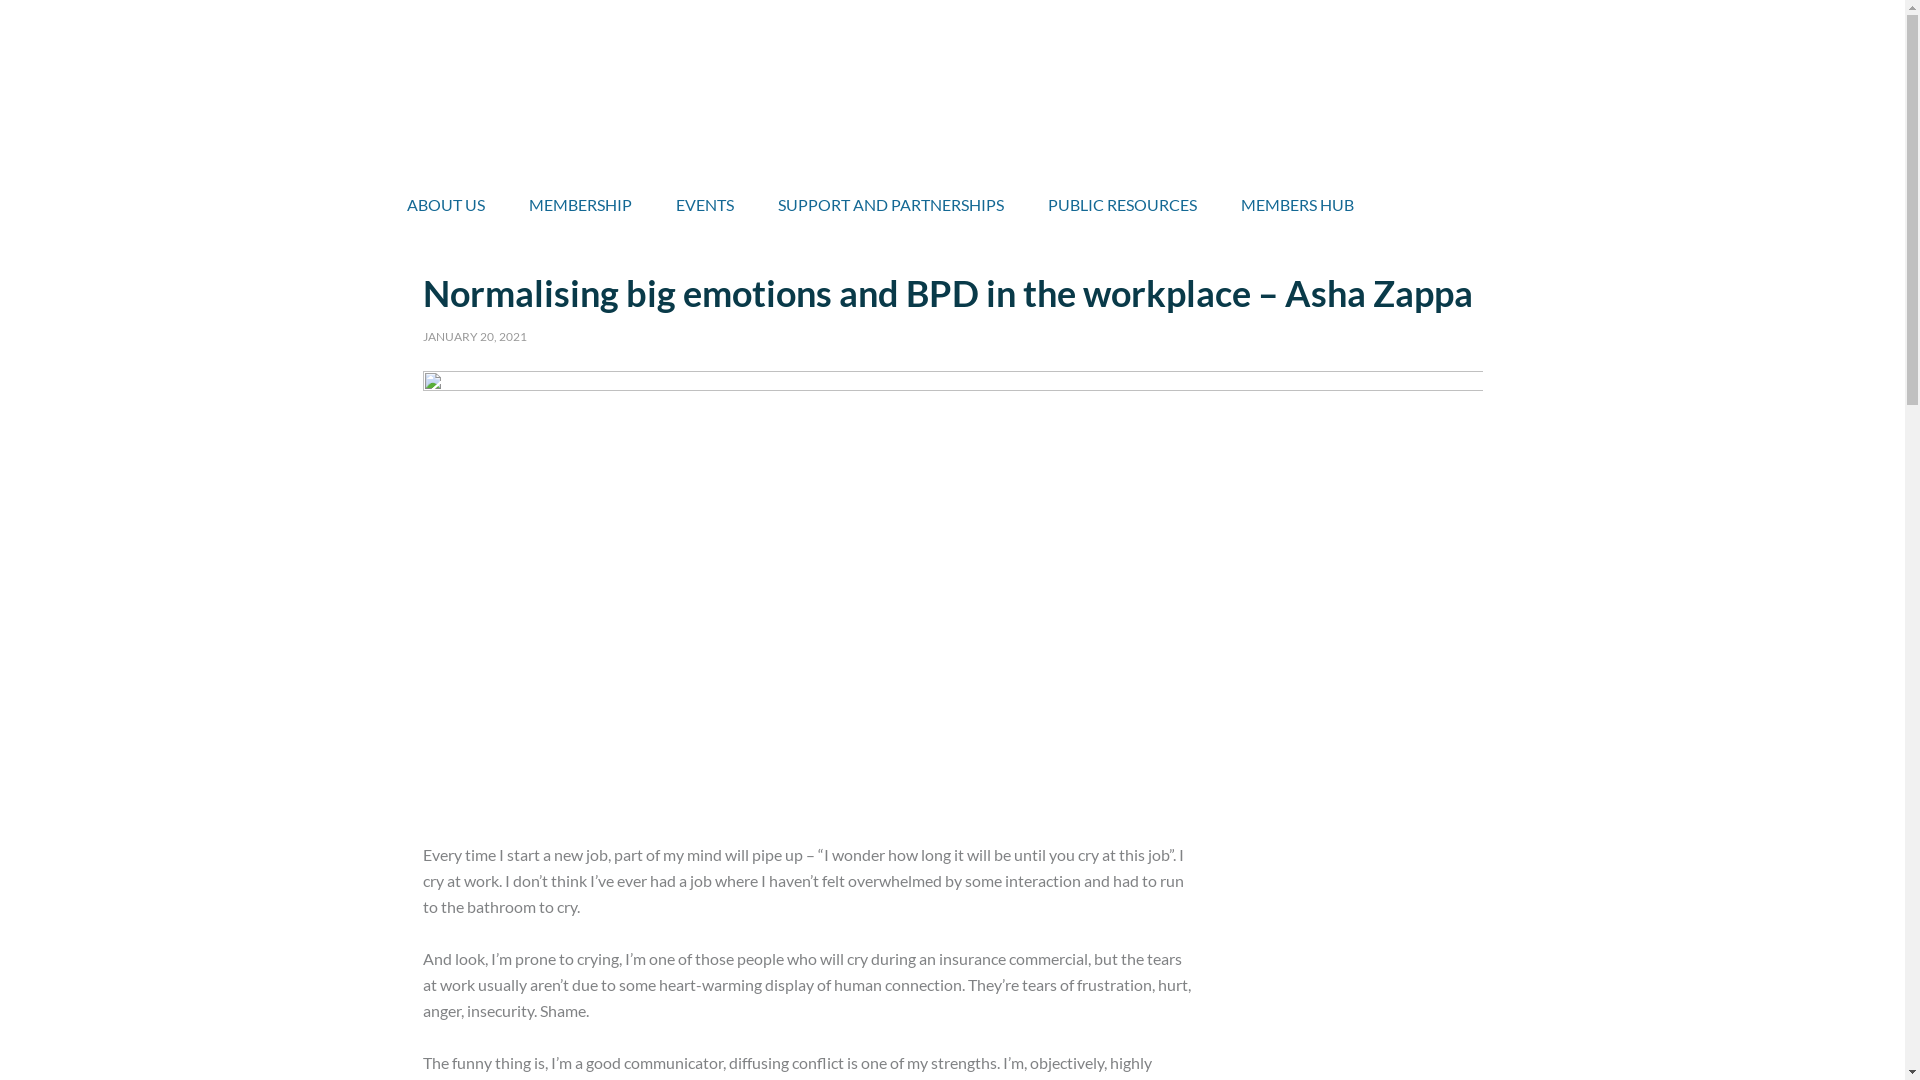  Describe the element at coordinates (580, 202) in the screenshot. I see `MEMBERSHIP` at that location.